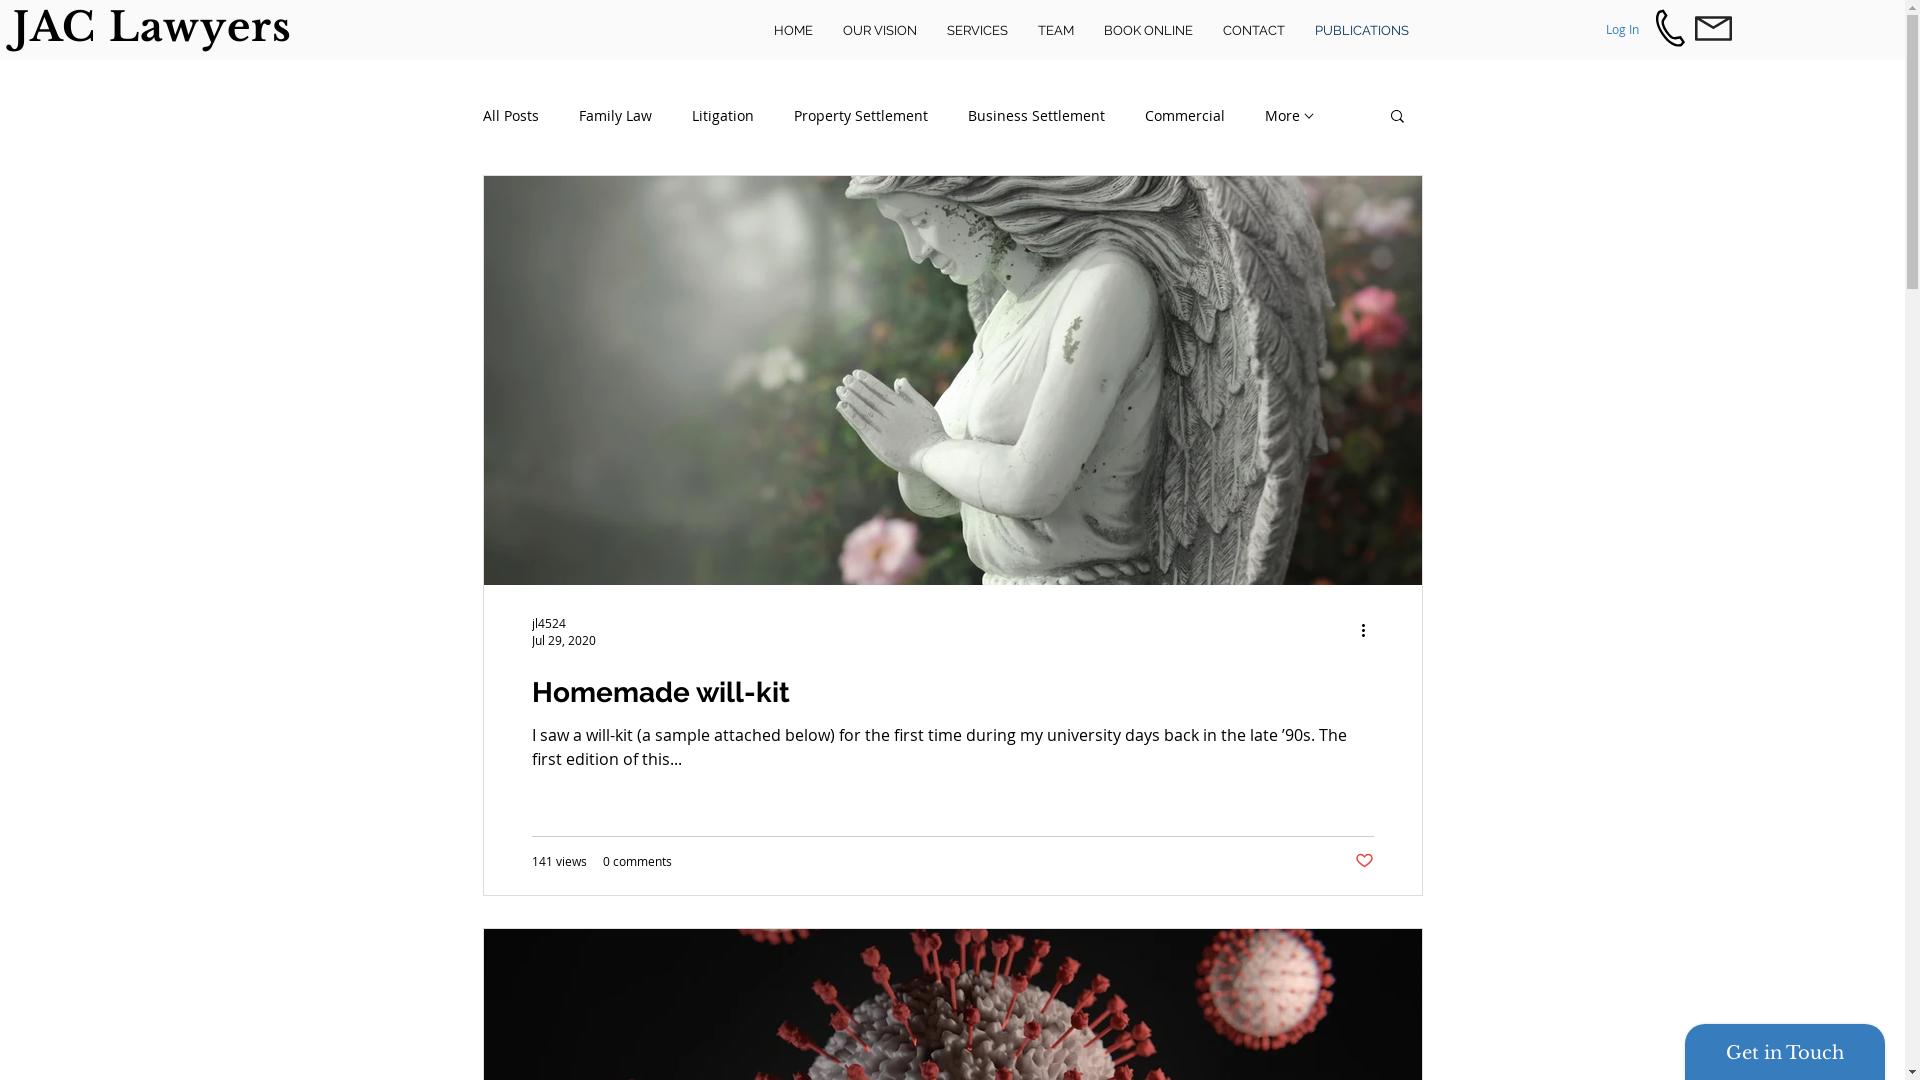  Describe the element at coordinates (1622, 30) in the screenshot. I see `Log In` at that location.